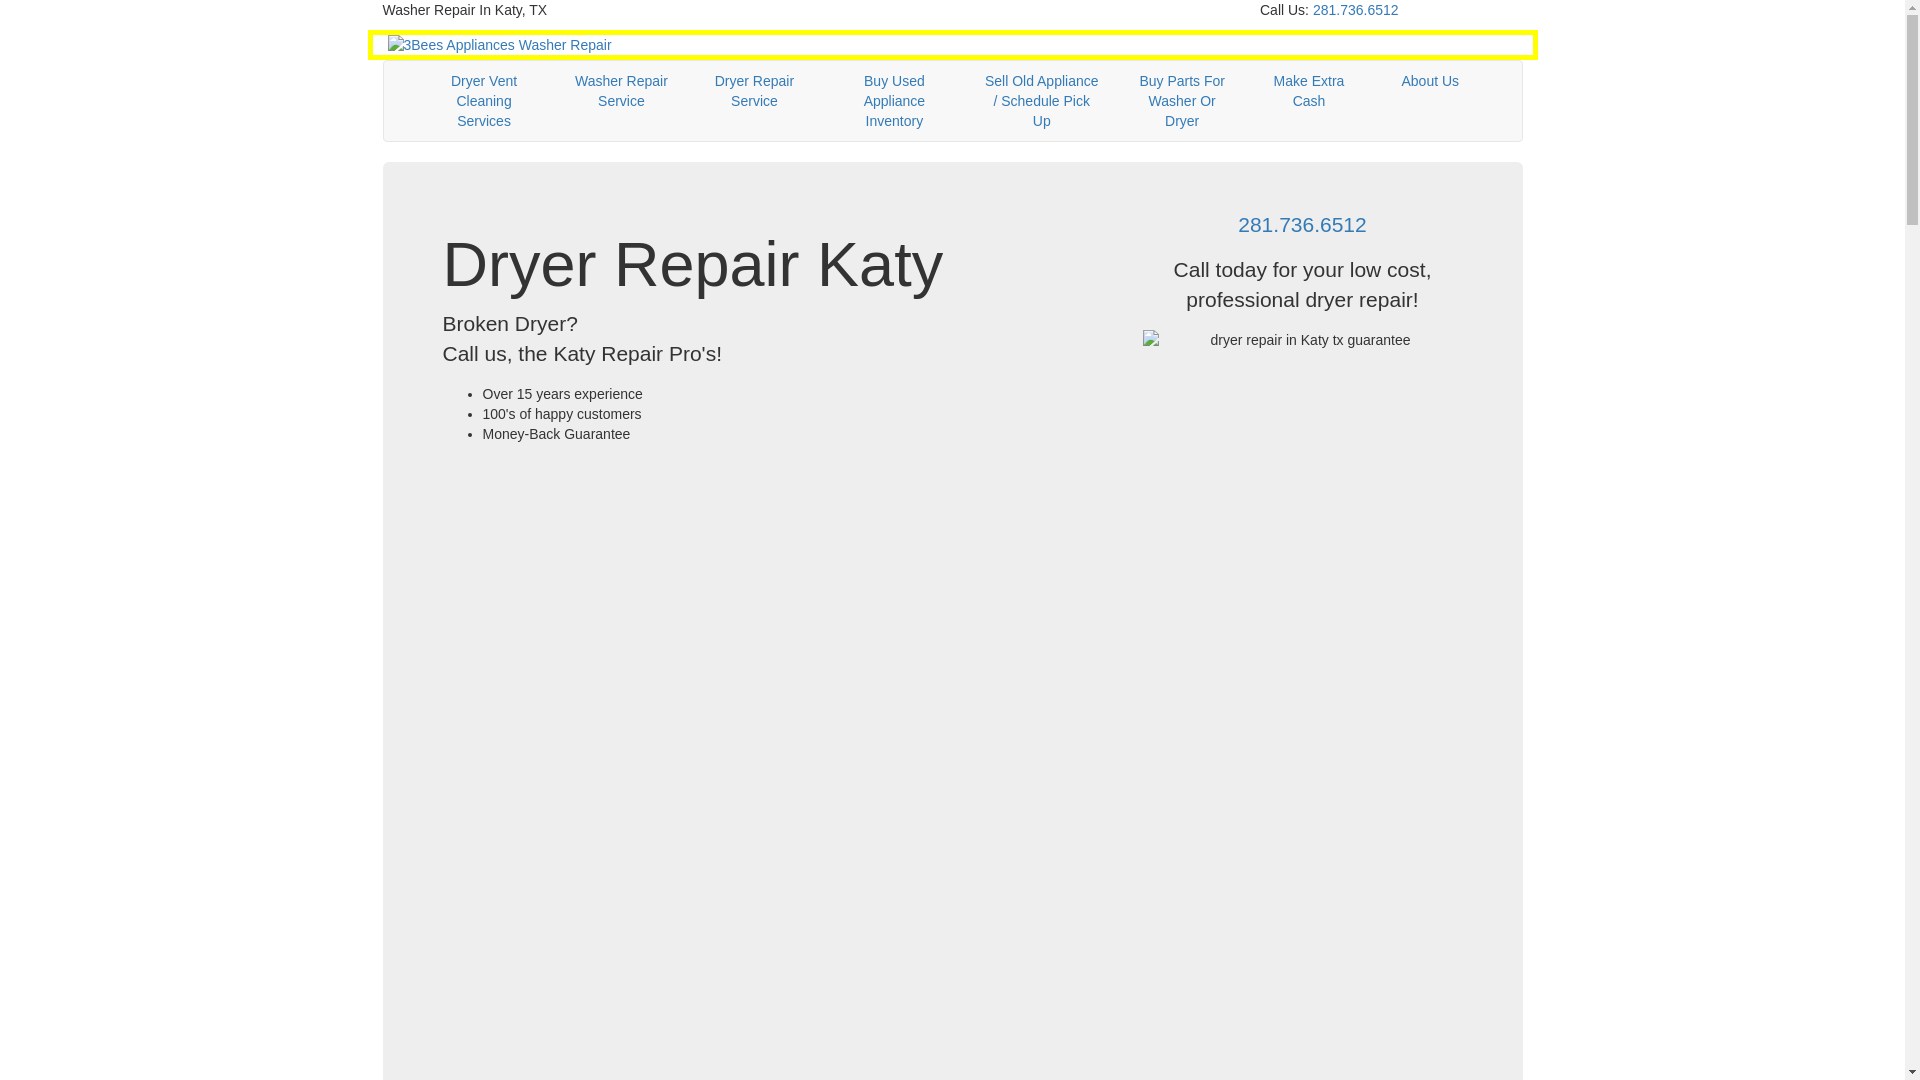  What do you see at coordinates (777, 904) in the screenshot?
I see `Advertisement` at bounding box center [777, 904].